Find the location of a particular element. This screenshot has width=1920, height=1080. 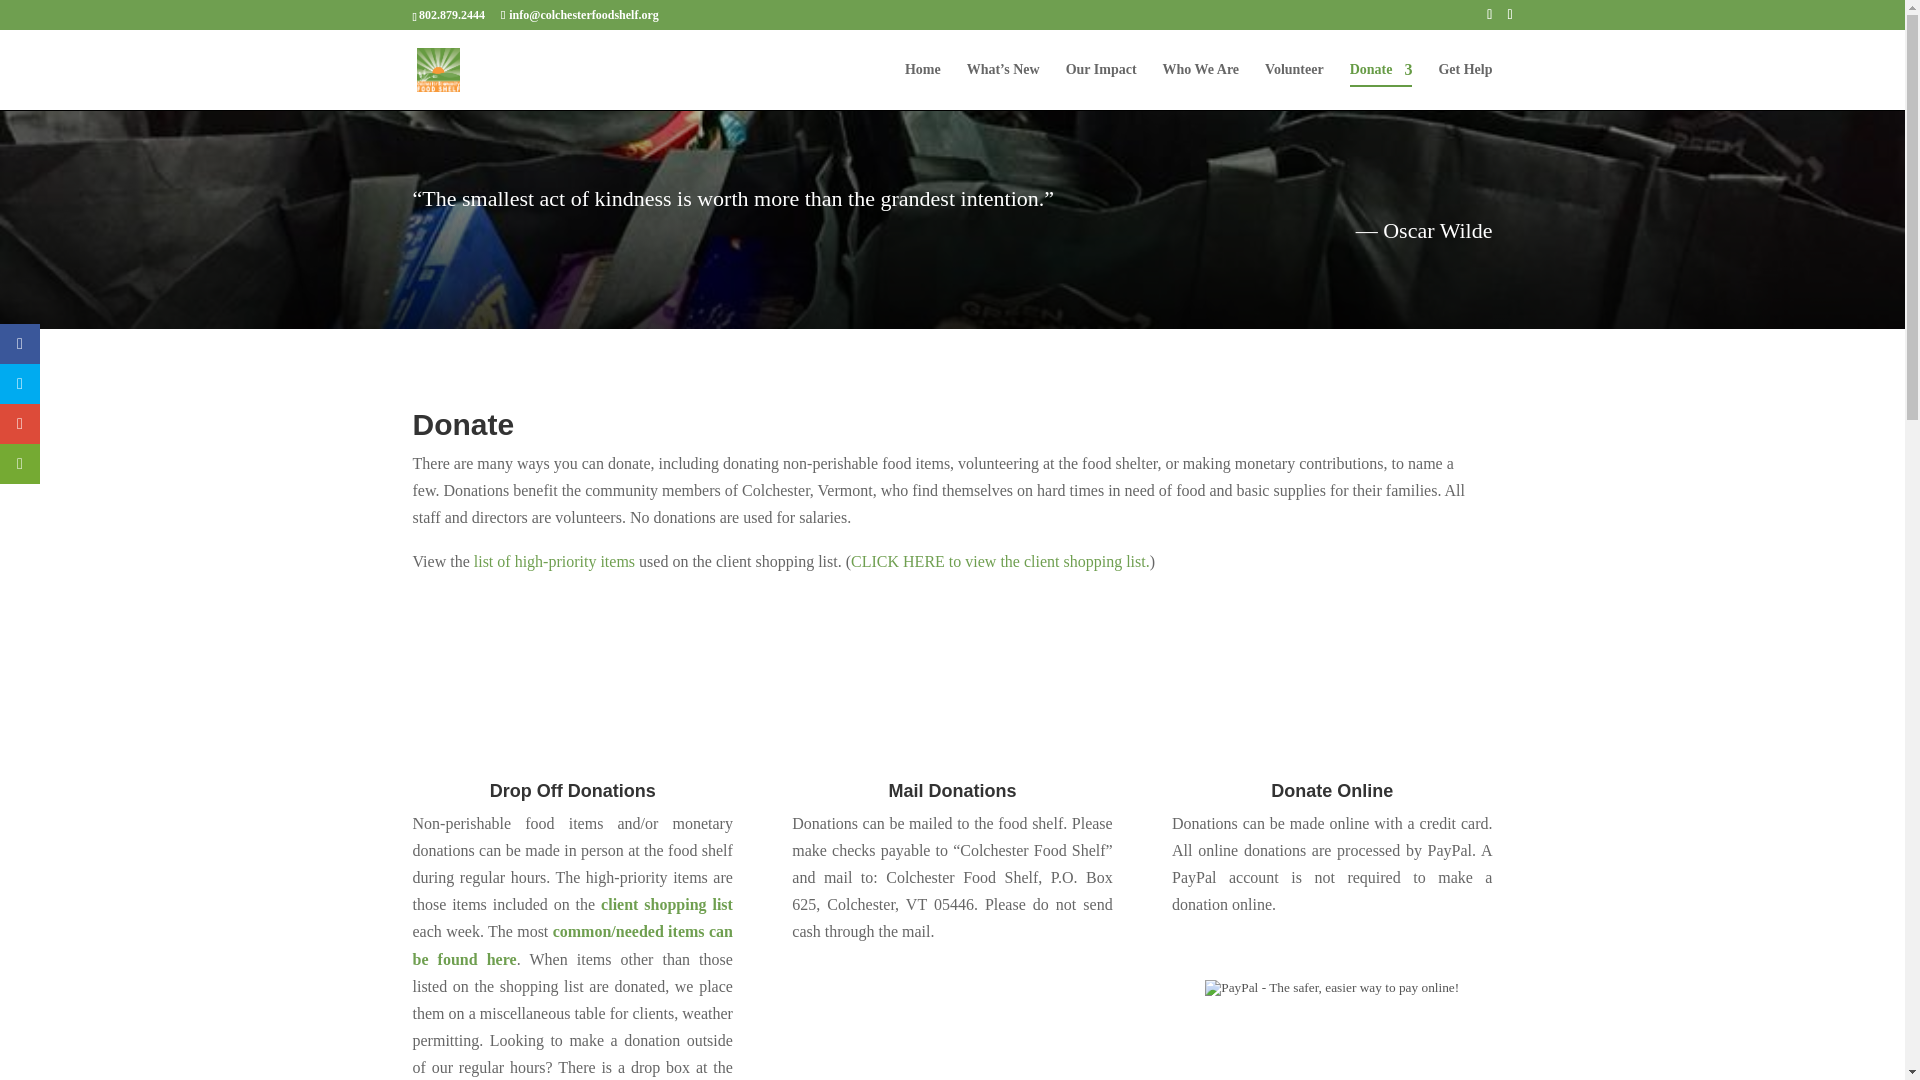

Volunteer is located at coordinates (1294, 86).